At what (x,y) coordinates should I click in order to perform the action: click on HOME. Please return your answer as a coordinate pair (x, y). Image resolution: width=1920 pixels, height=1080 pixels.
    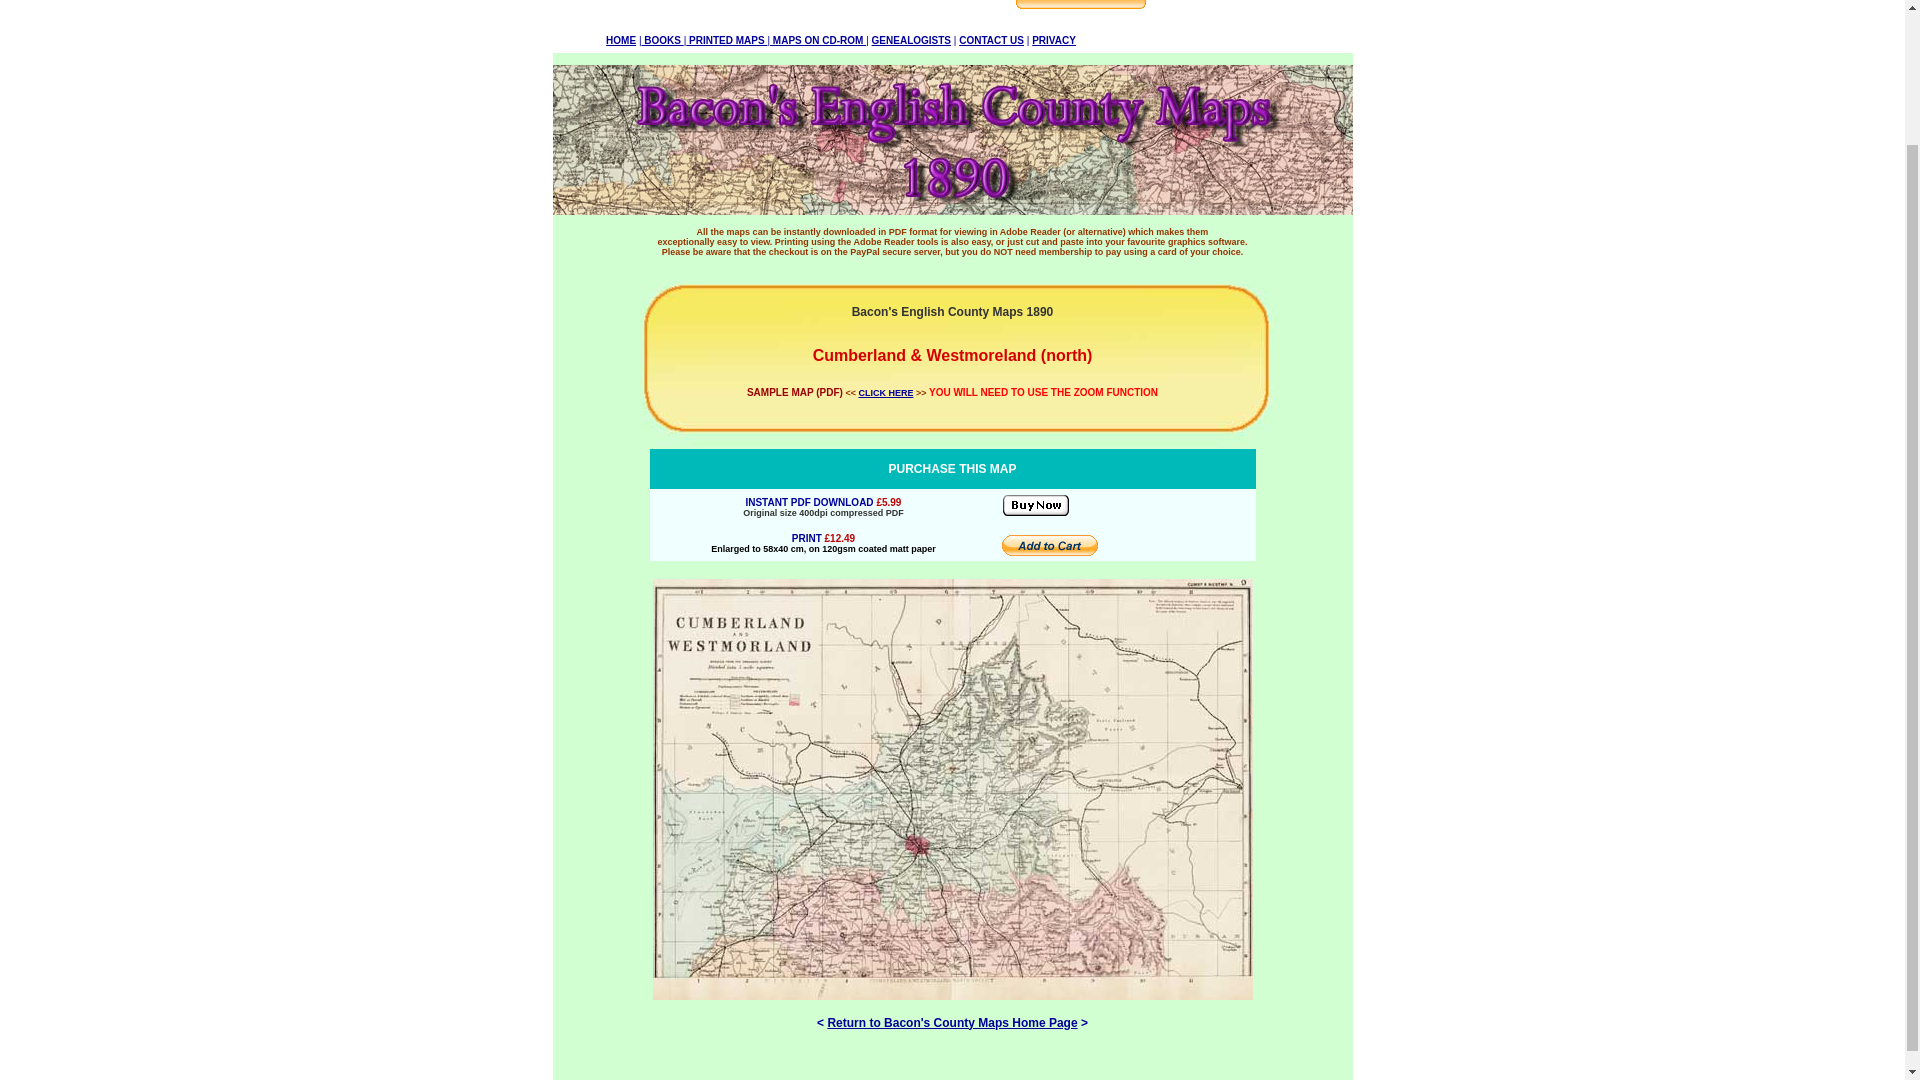
    Looking at the image, I should click on (620, 40).